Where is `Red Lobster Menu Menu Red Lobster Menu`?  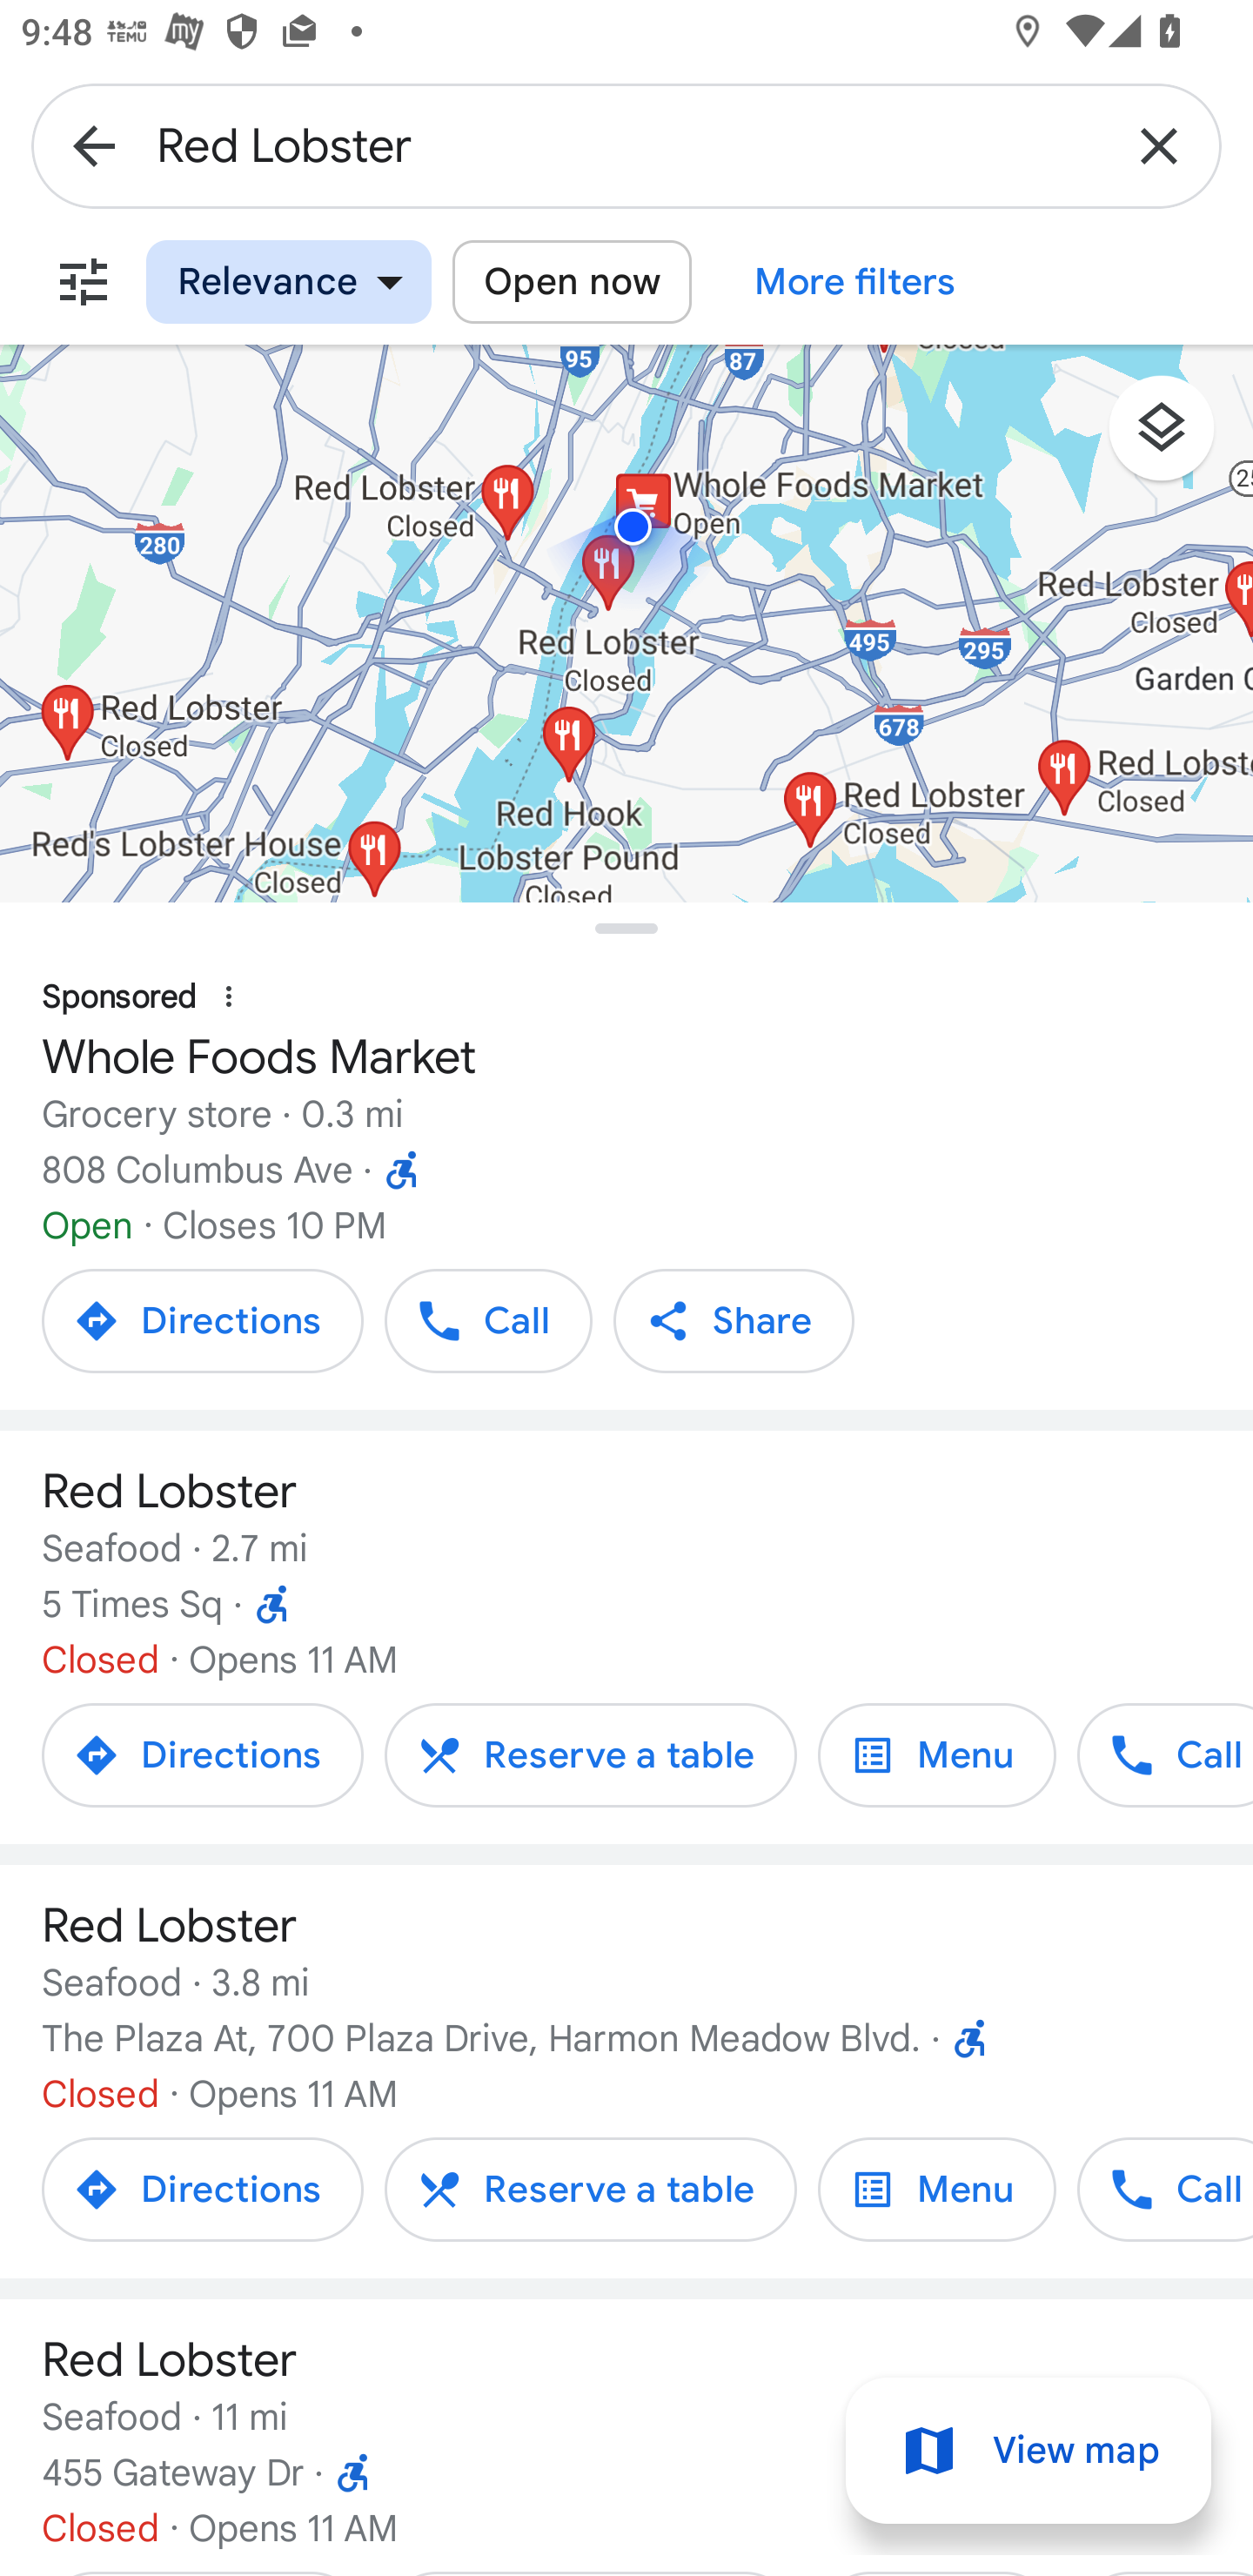
Red Lobster Menu Menu Red Lobster Menu is located at coordinates (936, 1754).